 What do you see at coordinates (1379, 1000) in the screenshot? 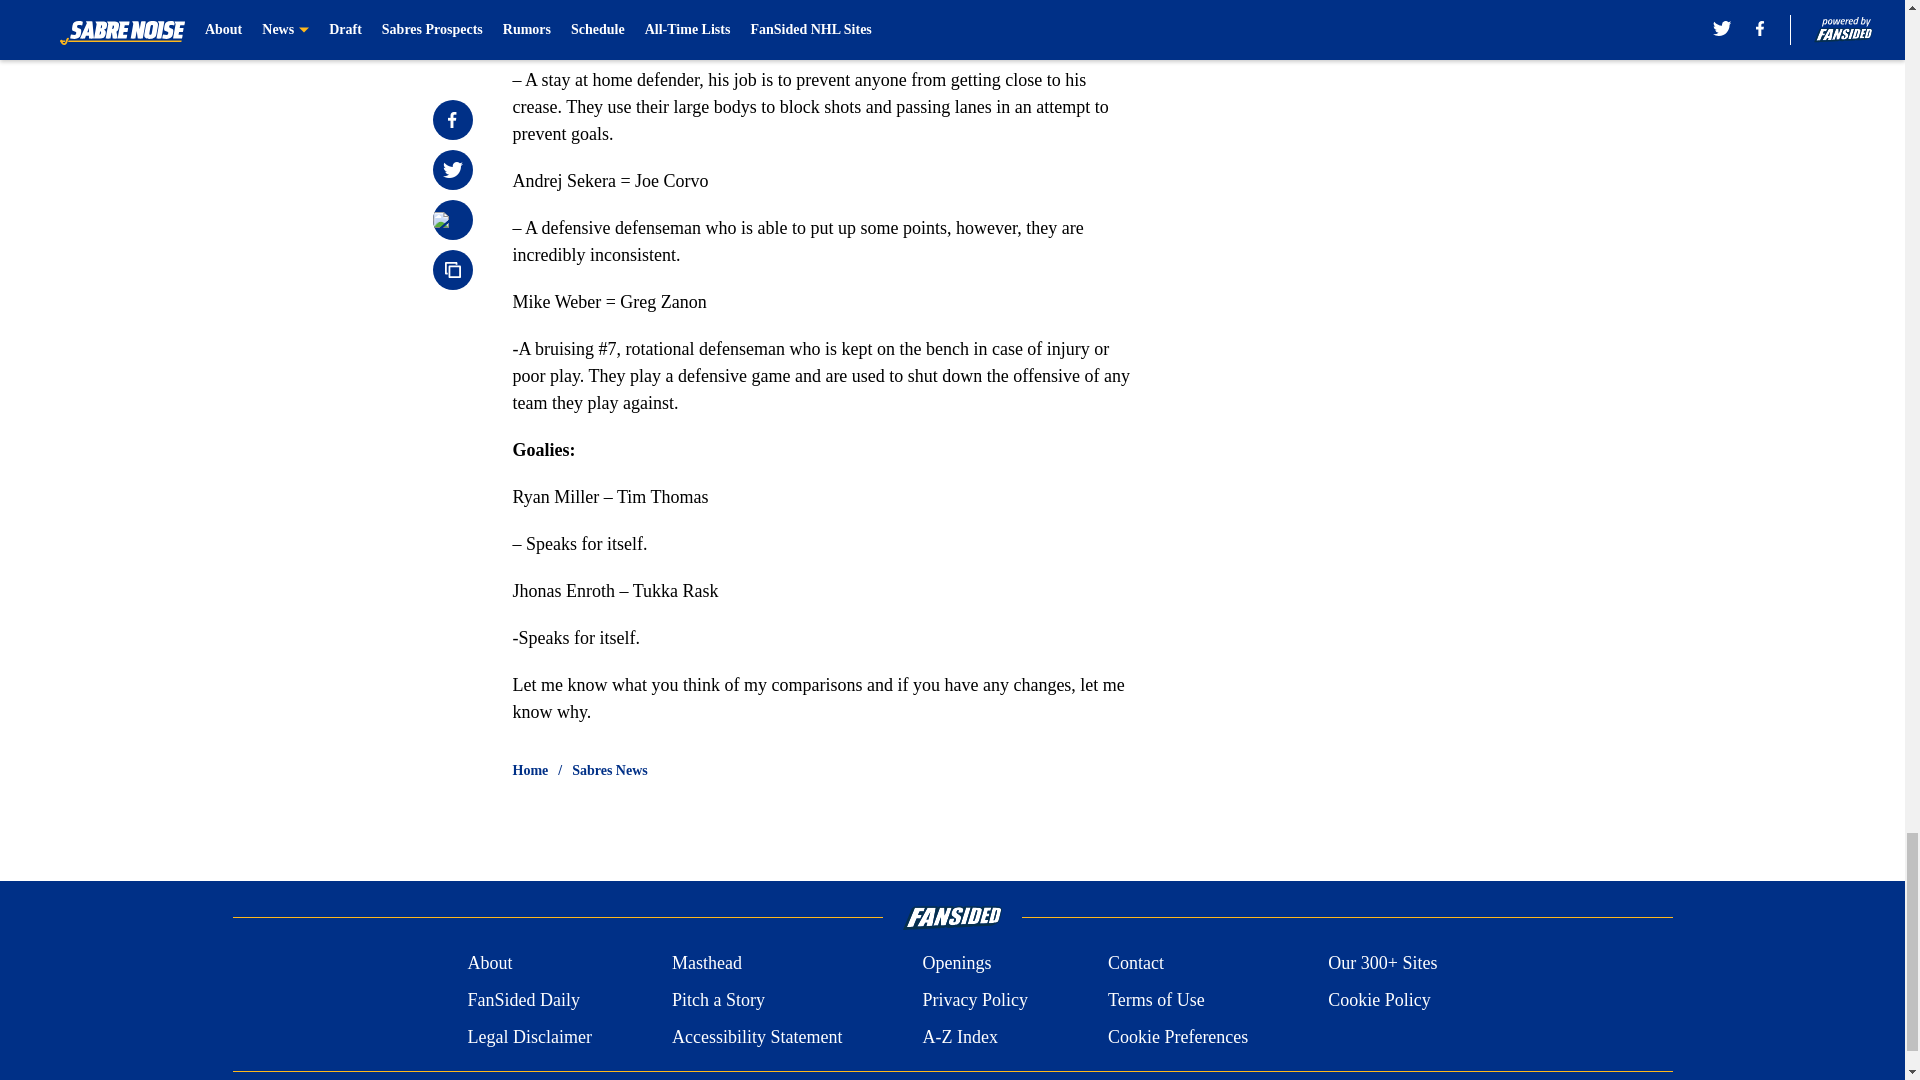
I see `Cookie Policy` at bounding box center [1379, 1000].